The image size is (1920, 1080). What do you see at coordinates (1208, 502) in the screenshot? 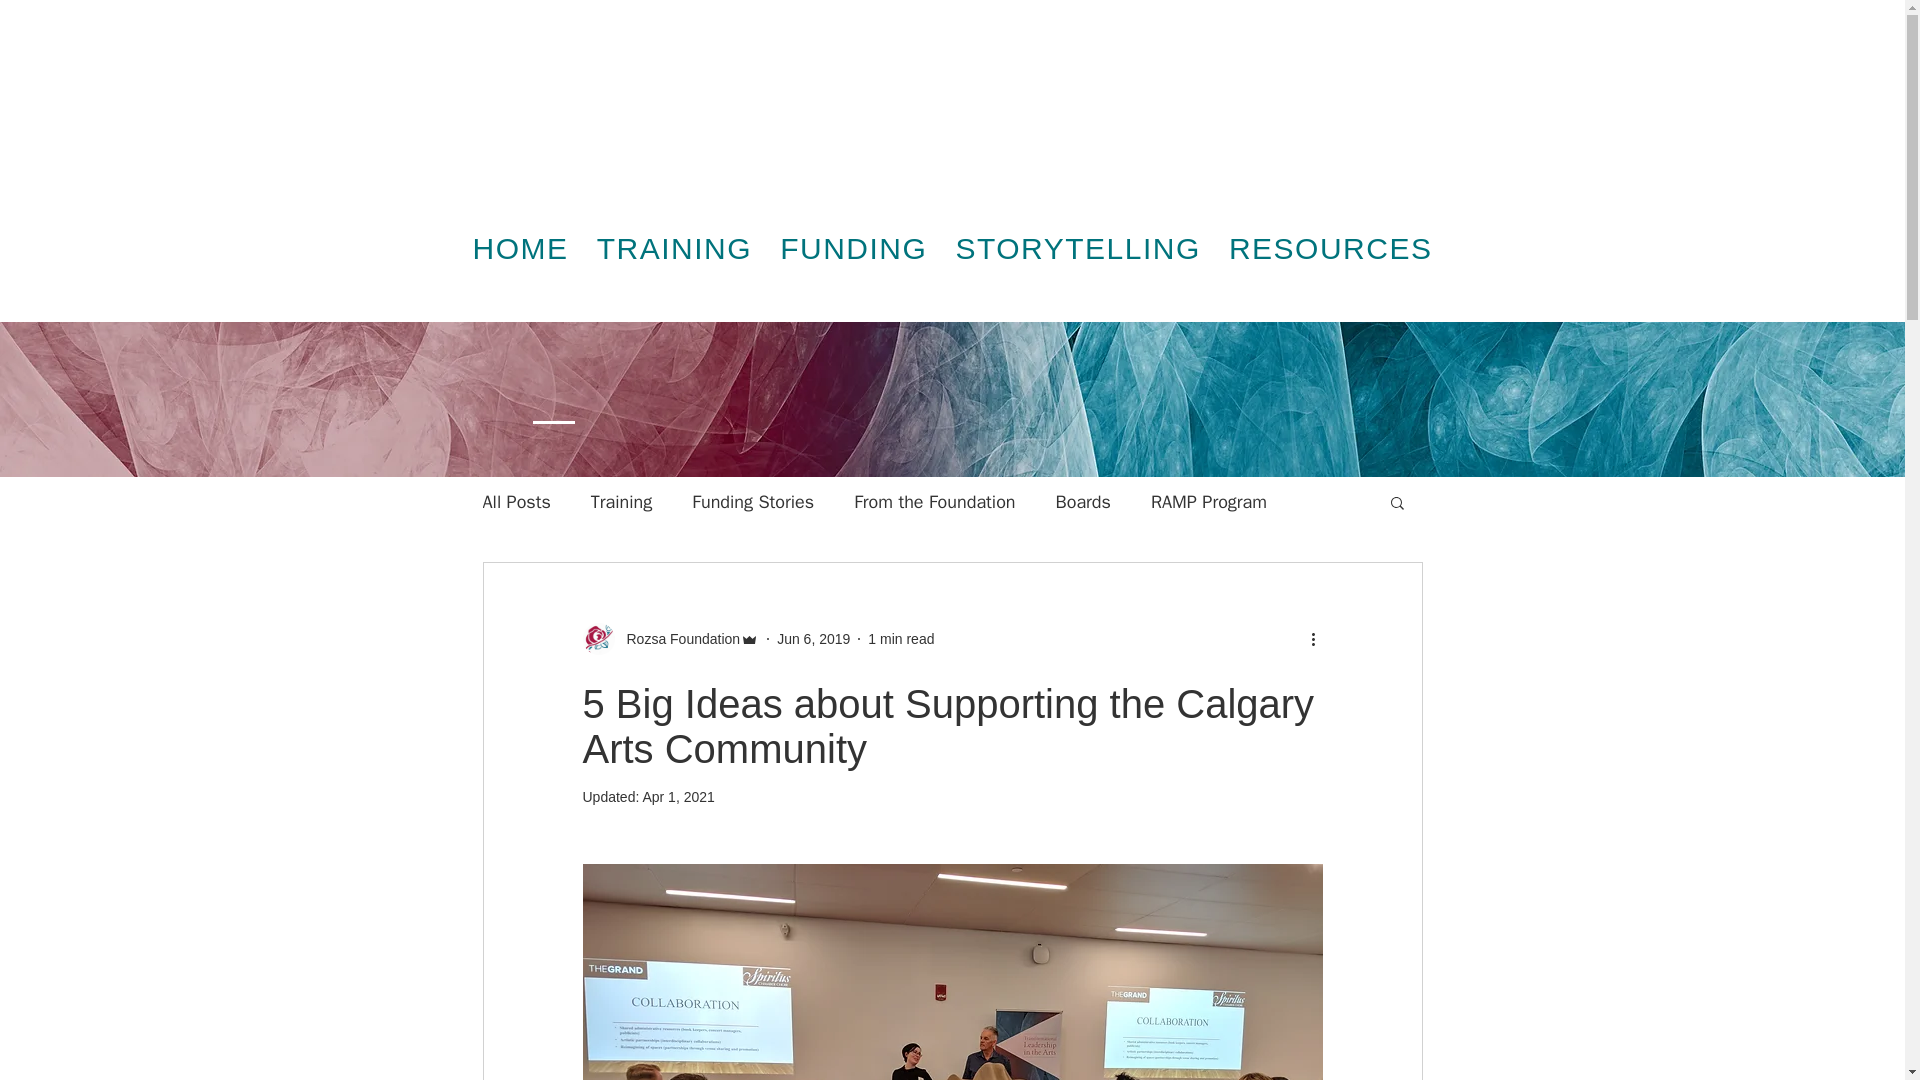
I see `RAMP Program` at bounding box center [1208, 502].